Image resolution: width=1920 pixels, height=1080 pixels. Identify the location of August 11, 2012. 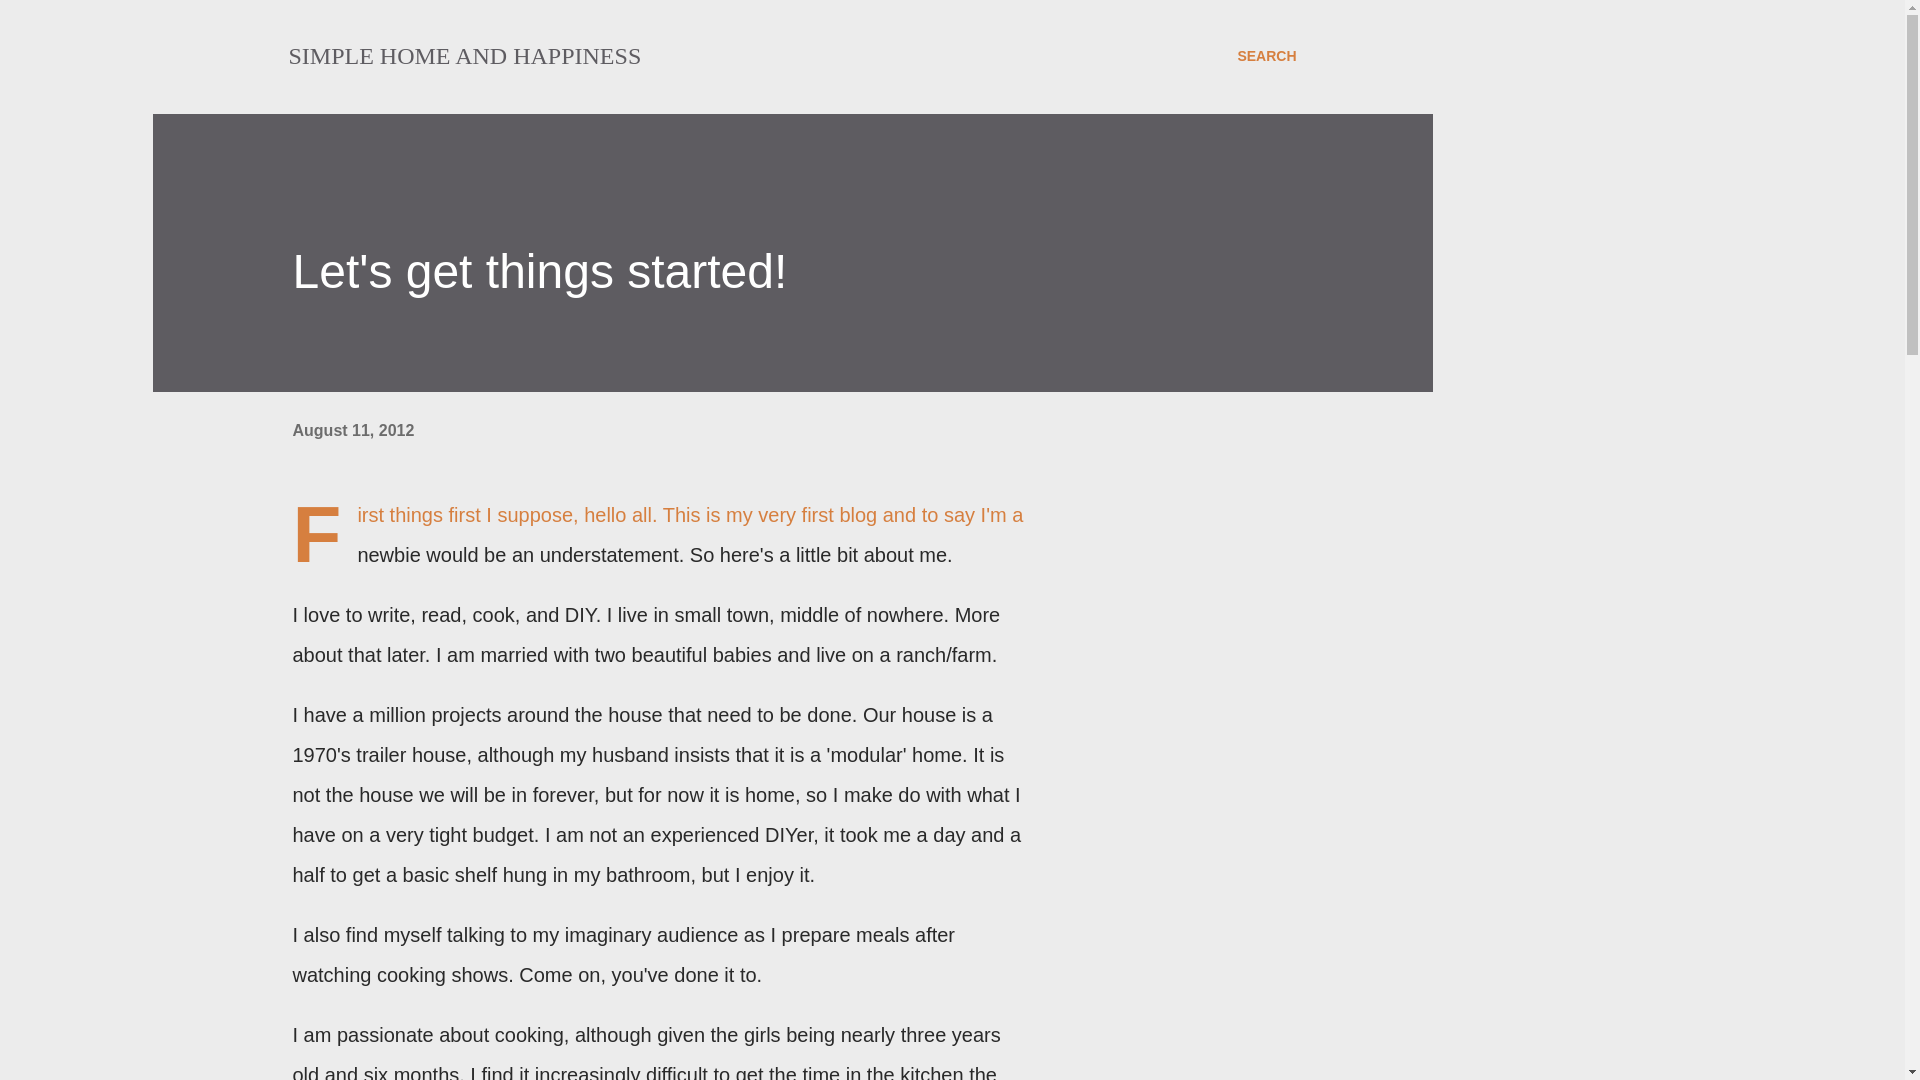
(352, 430).